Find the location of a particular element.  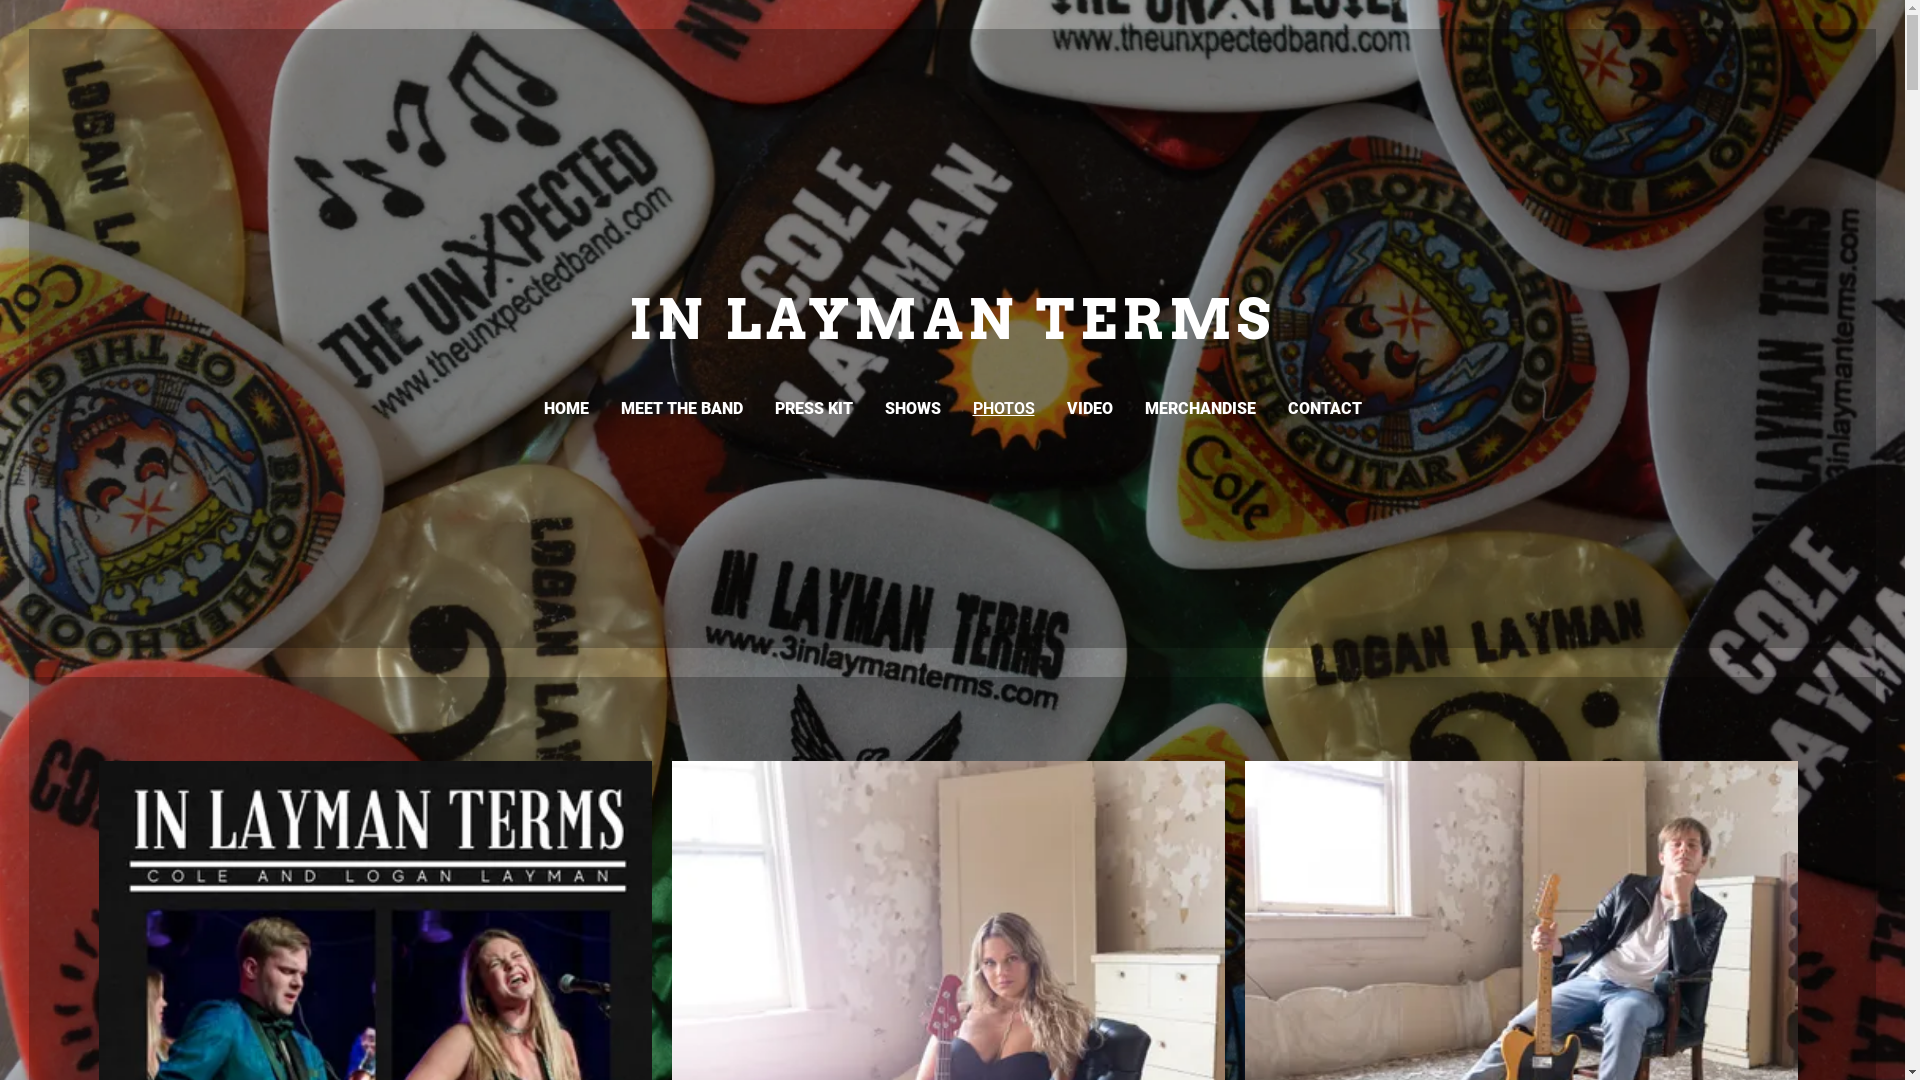

CONTACT is located at coordinates (1325, 409).